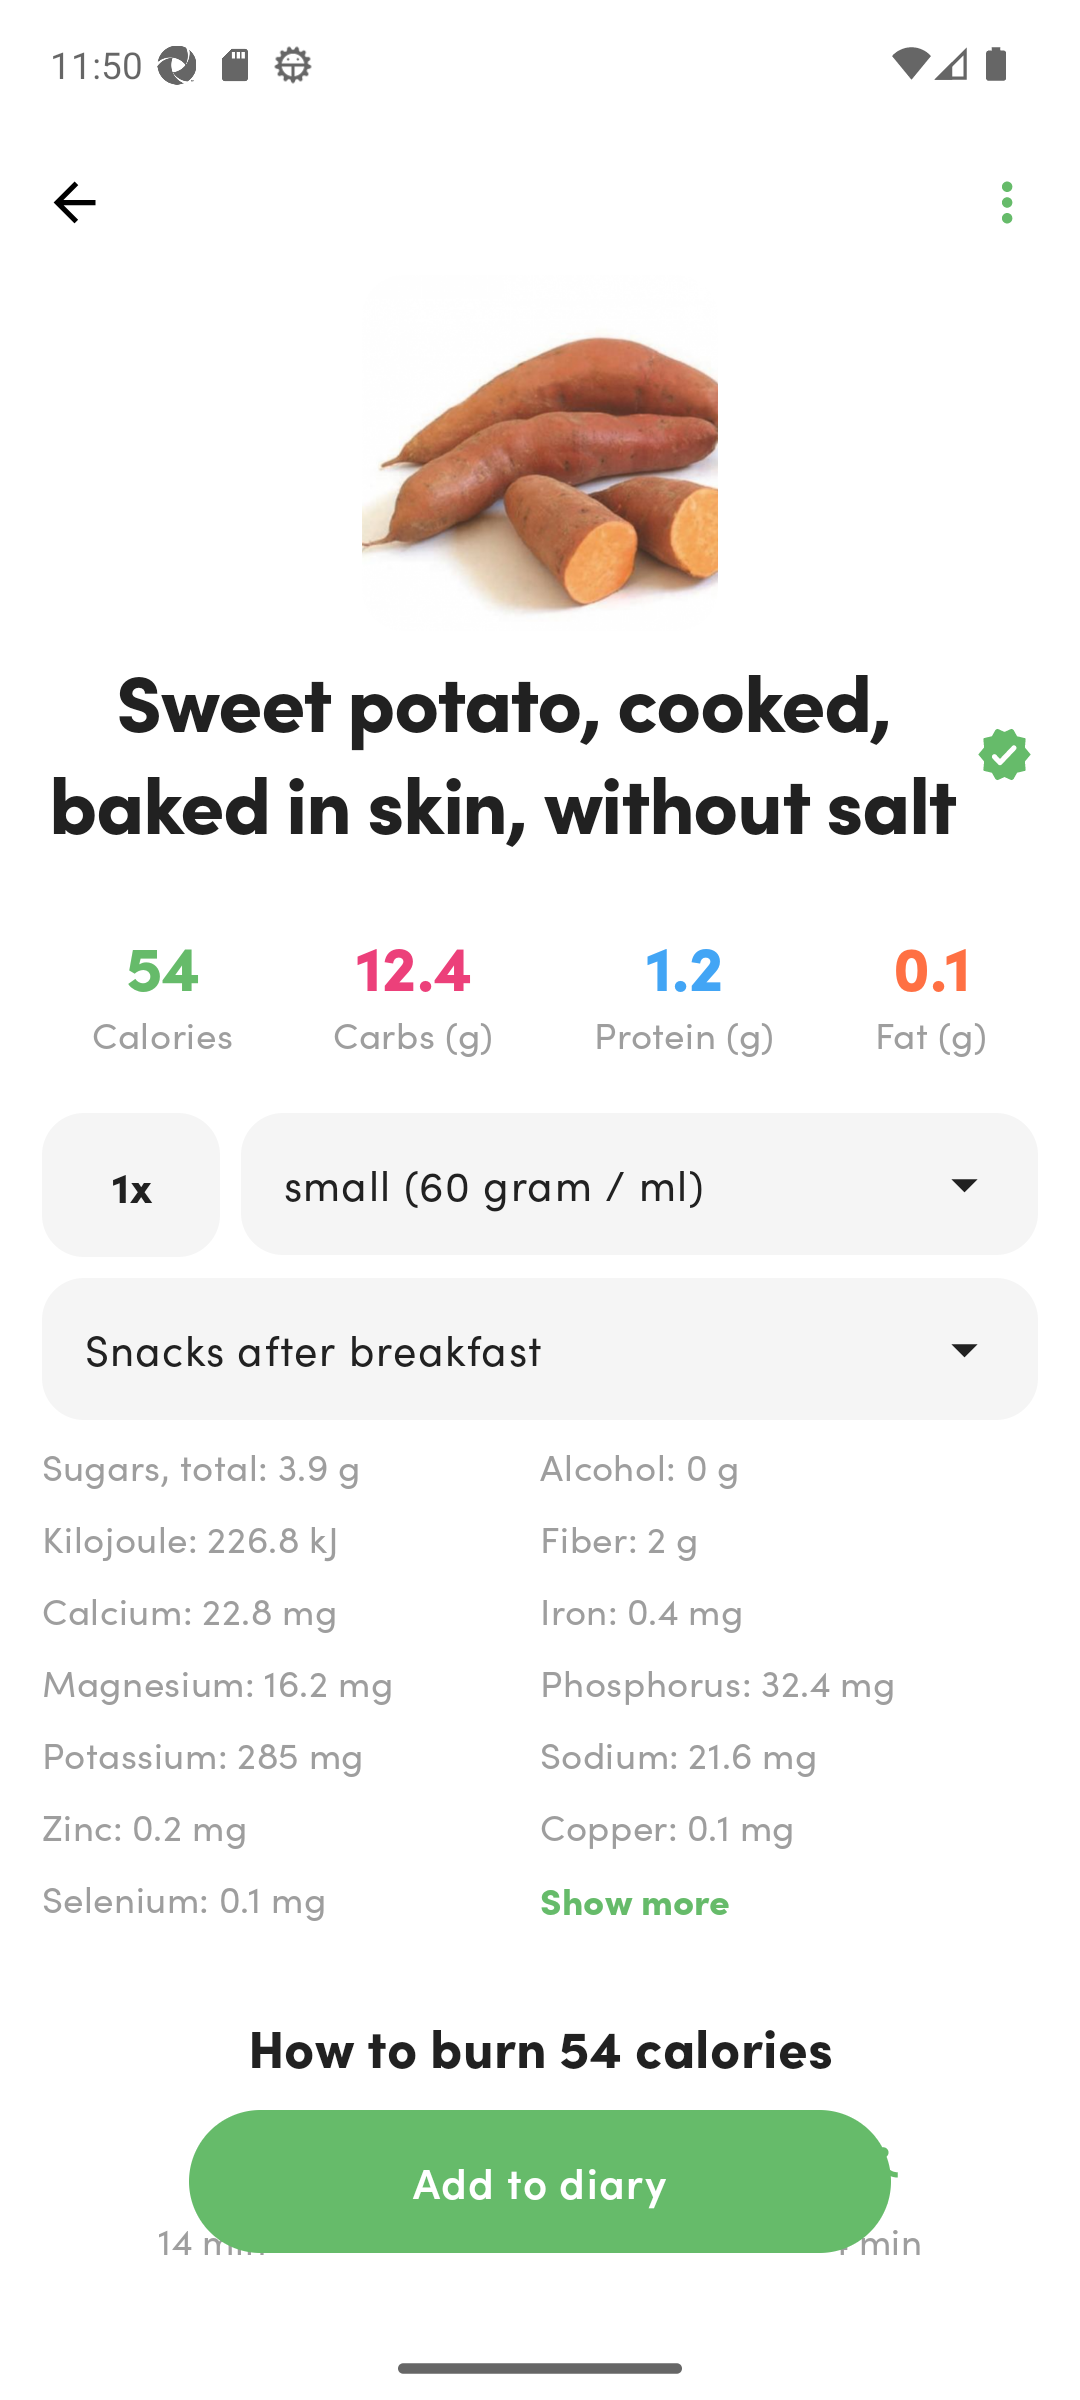  What do you see at coordinates (540, 1348) in the screenshot?
I see `drop_down Snacks after breakfast` at bounding box center [540, 1348].